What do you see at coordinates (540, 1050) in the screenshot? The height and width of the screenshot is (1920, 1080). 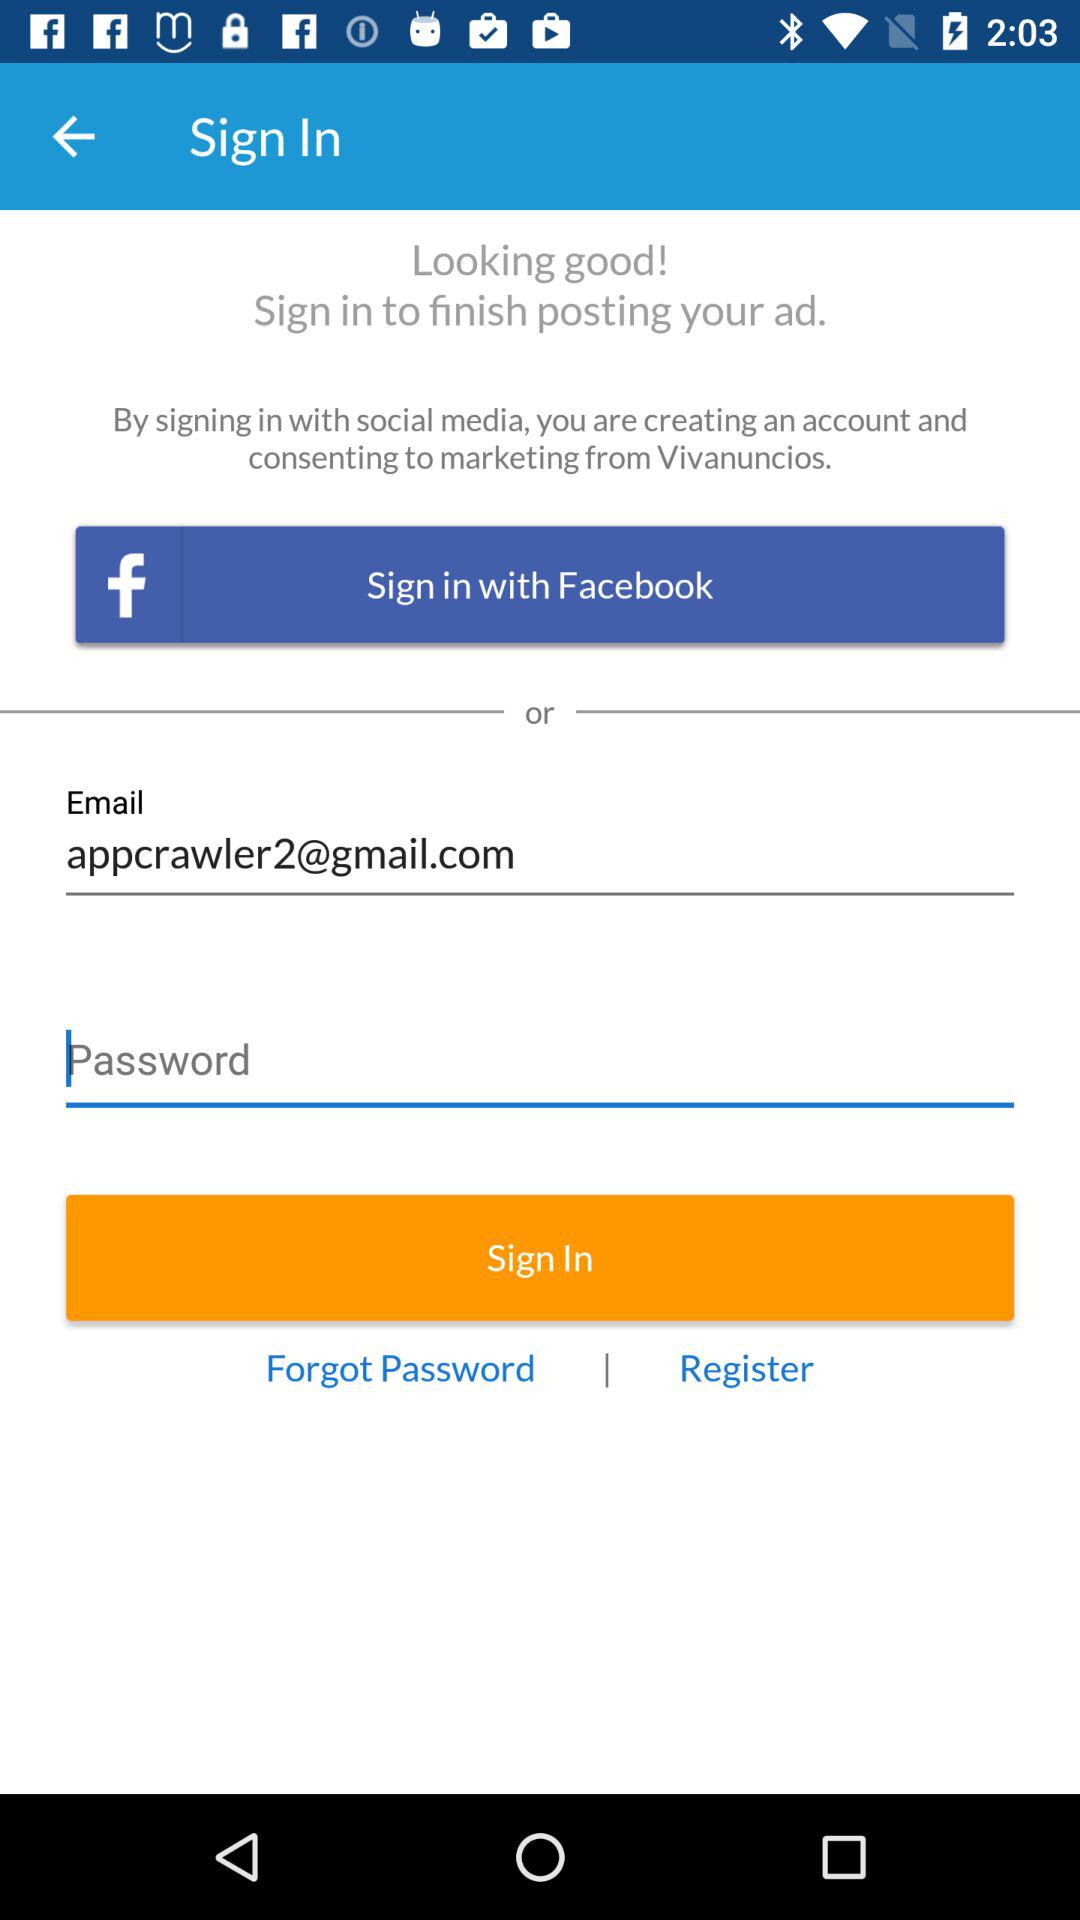 I see `open the item below appcrawler2@gmail.com icon` at bounding box center [540, 1050].